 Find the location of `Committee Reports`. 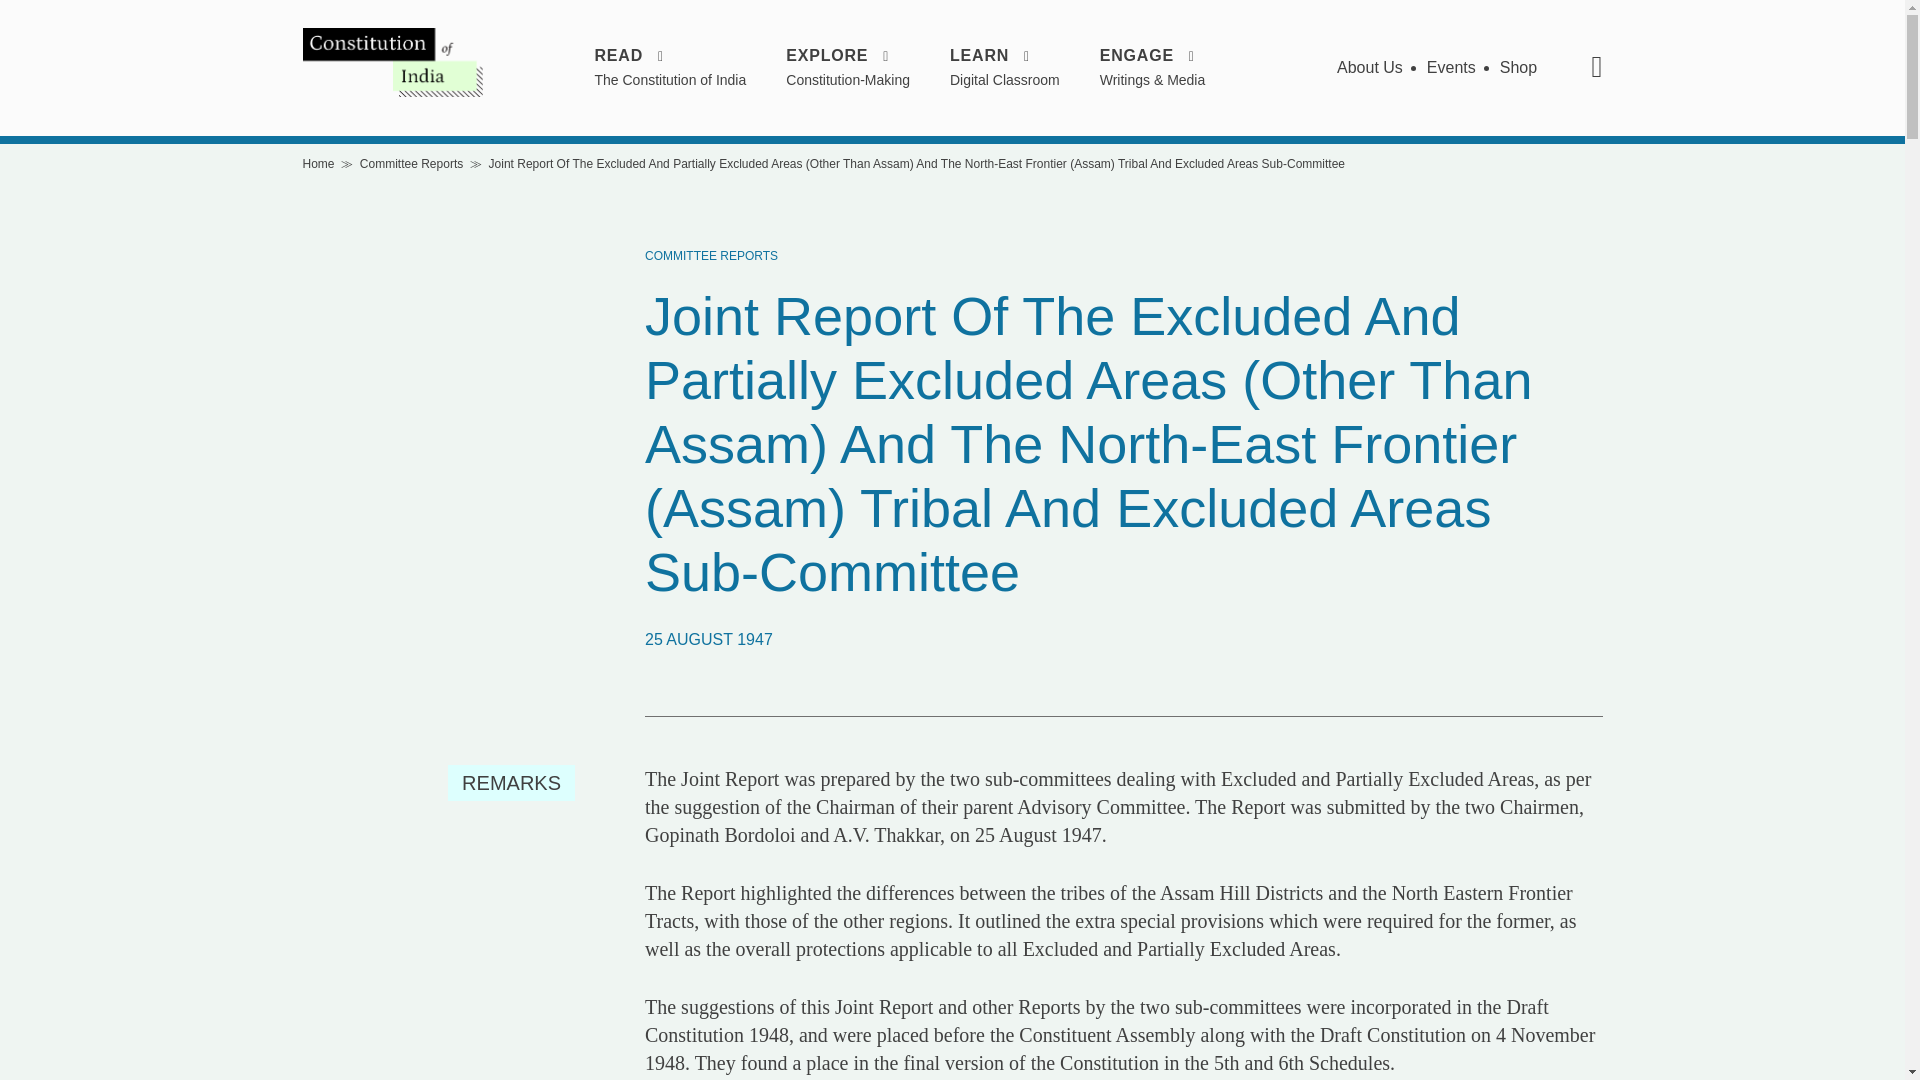

Committee Reports is located at coordinates (411, 163).